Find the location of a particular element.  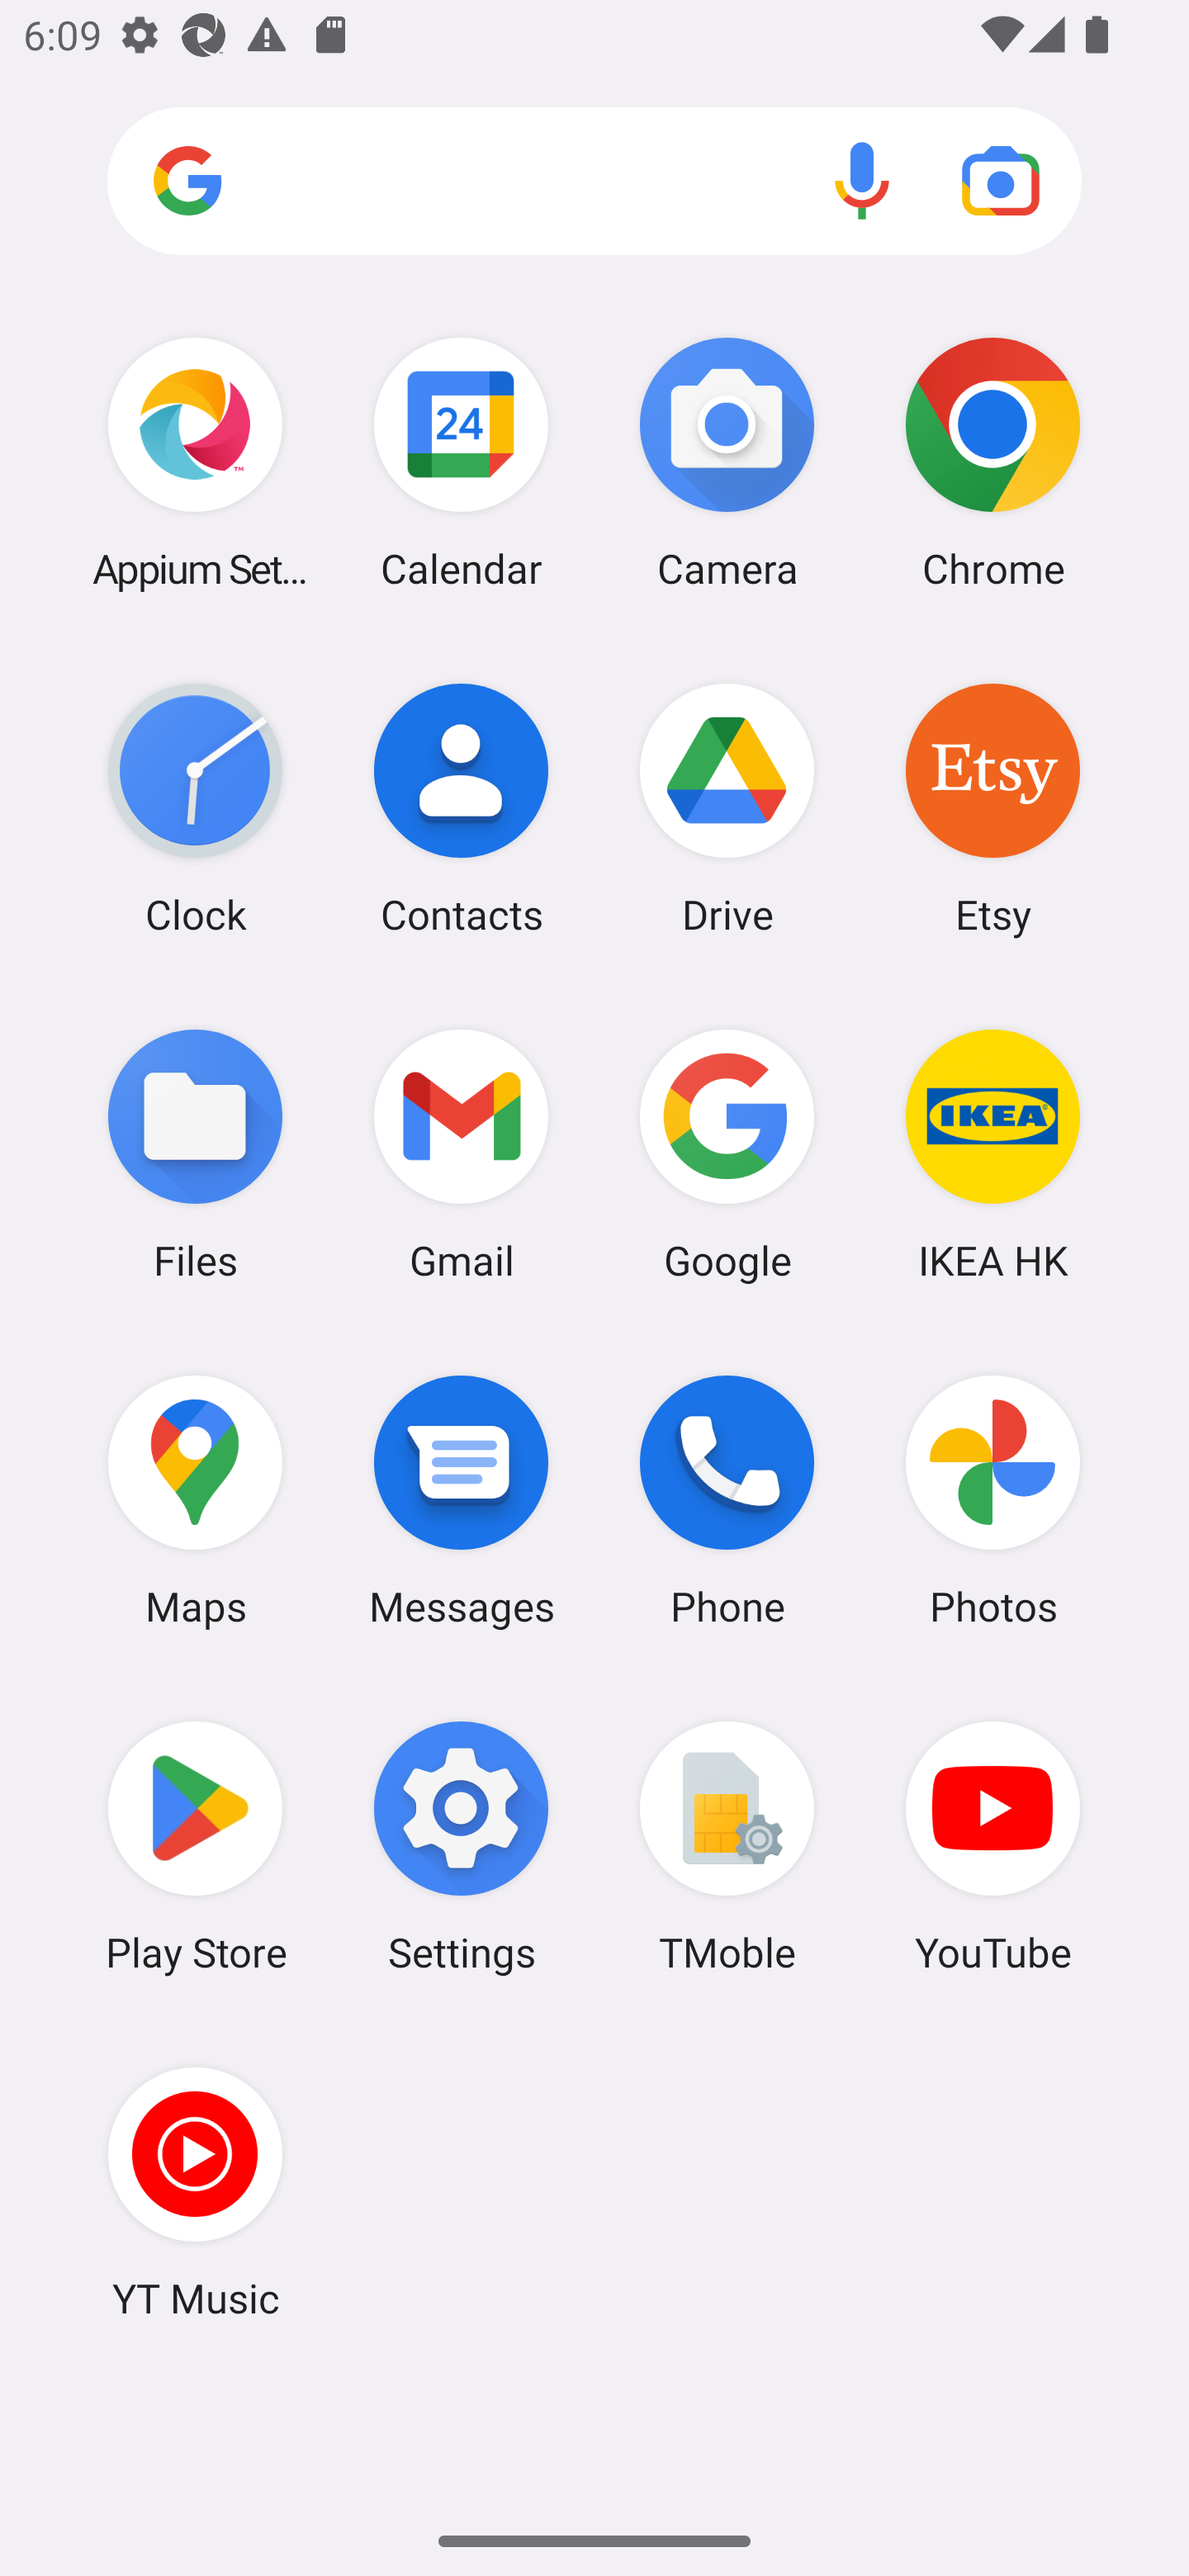

Gmail is located at coordinates (461, 1153).